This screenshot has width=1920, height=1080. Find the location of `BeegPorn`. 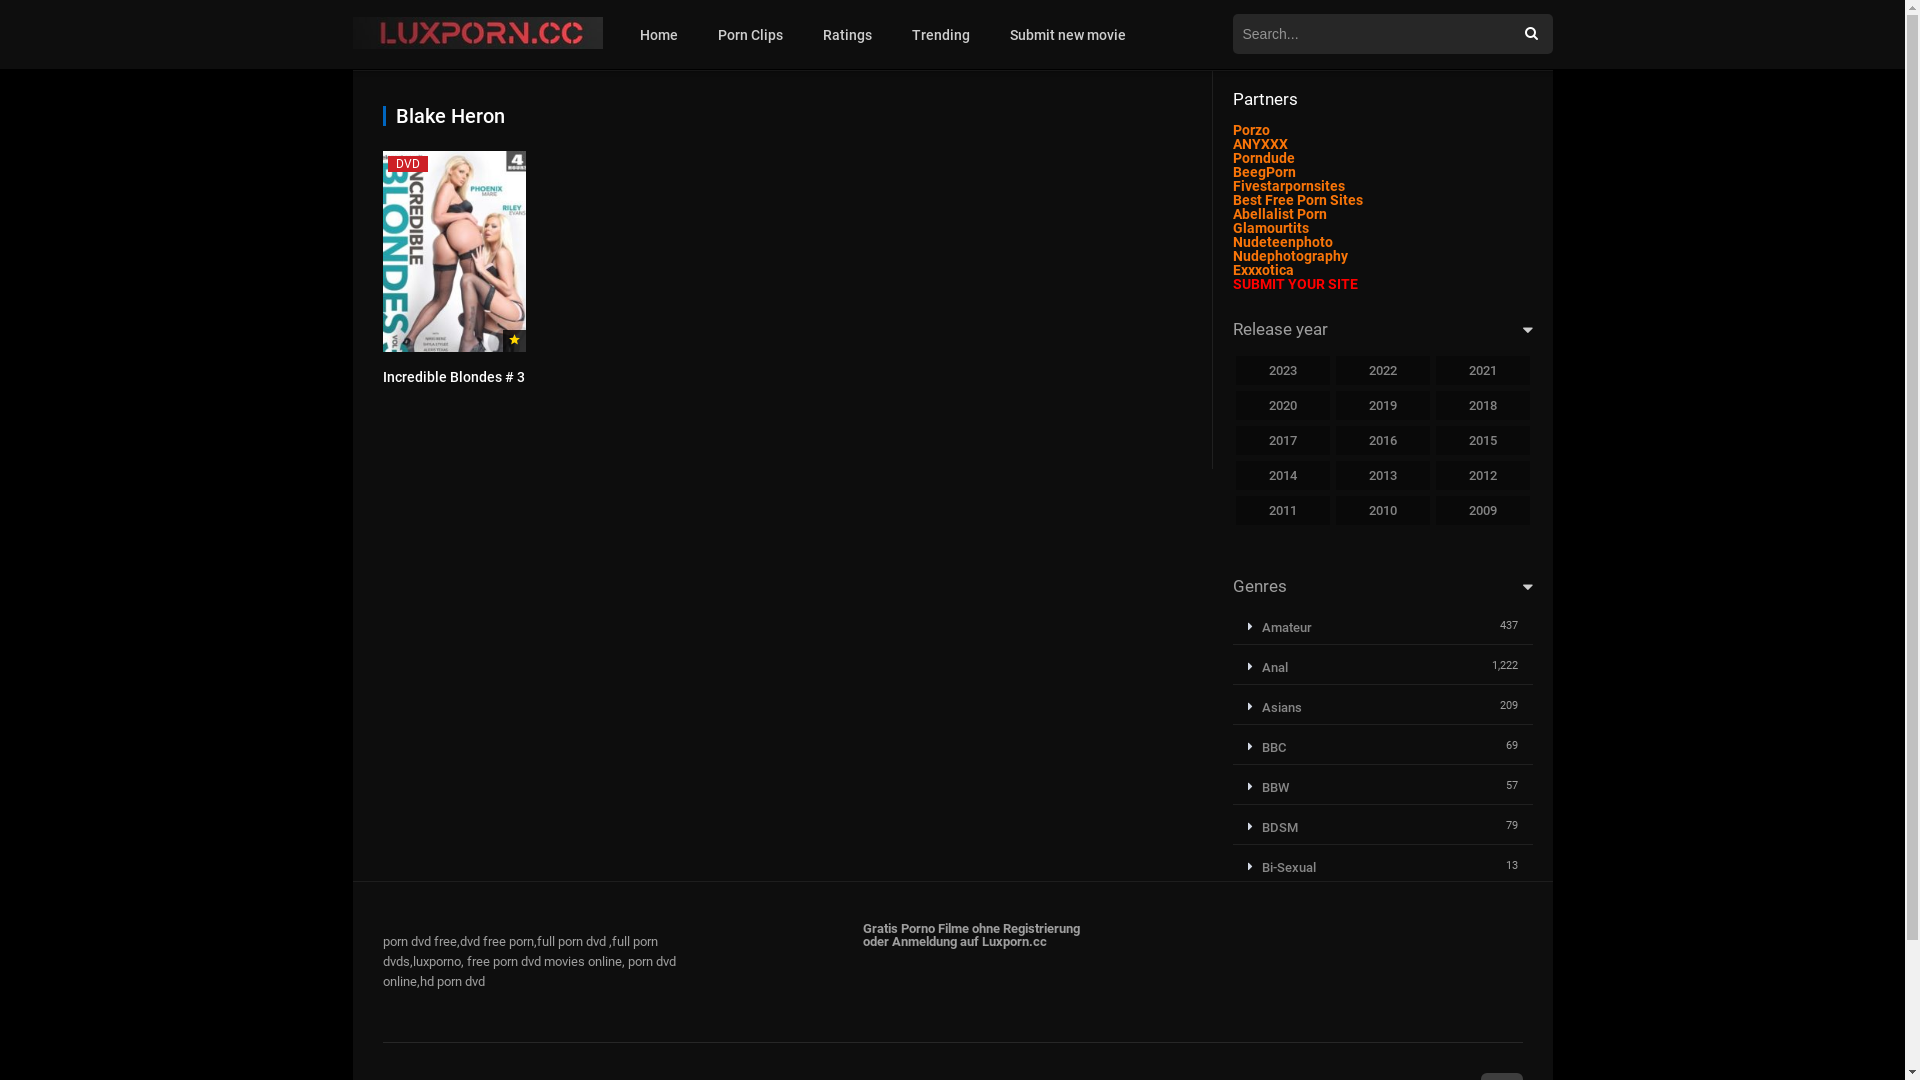

BeegPorn is located at coordinates (1264, 172).